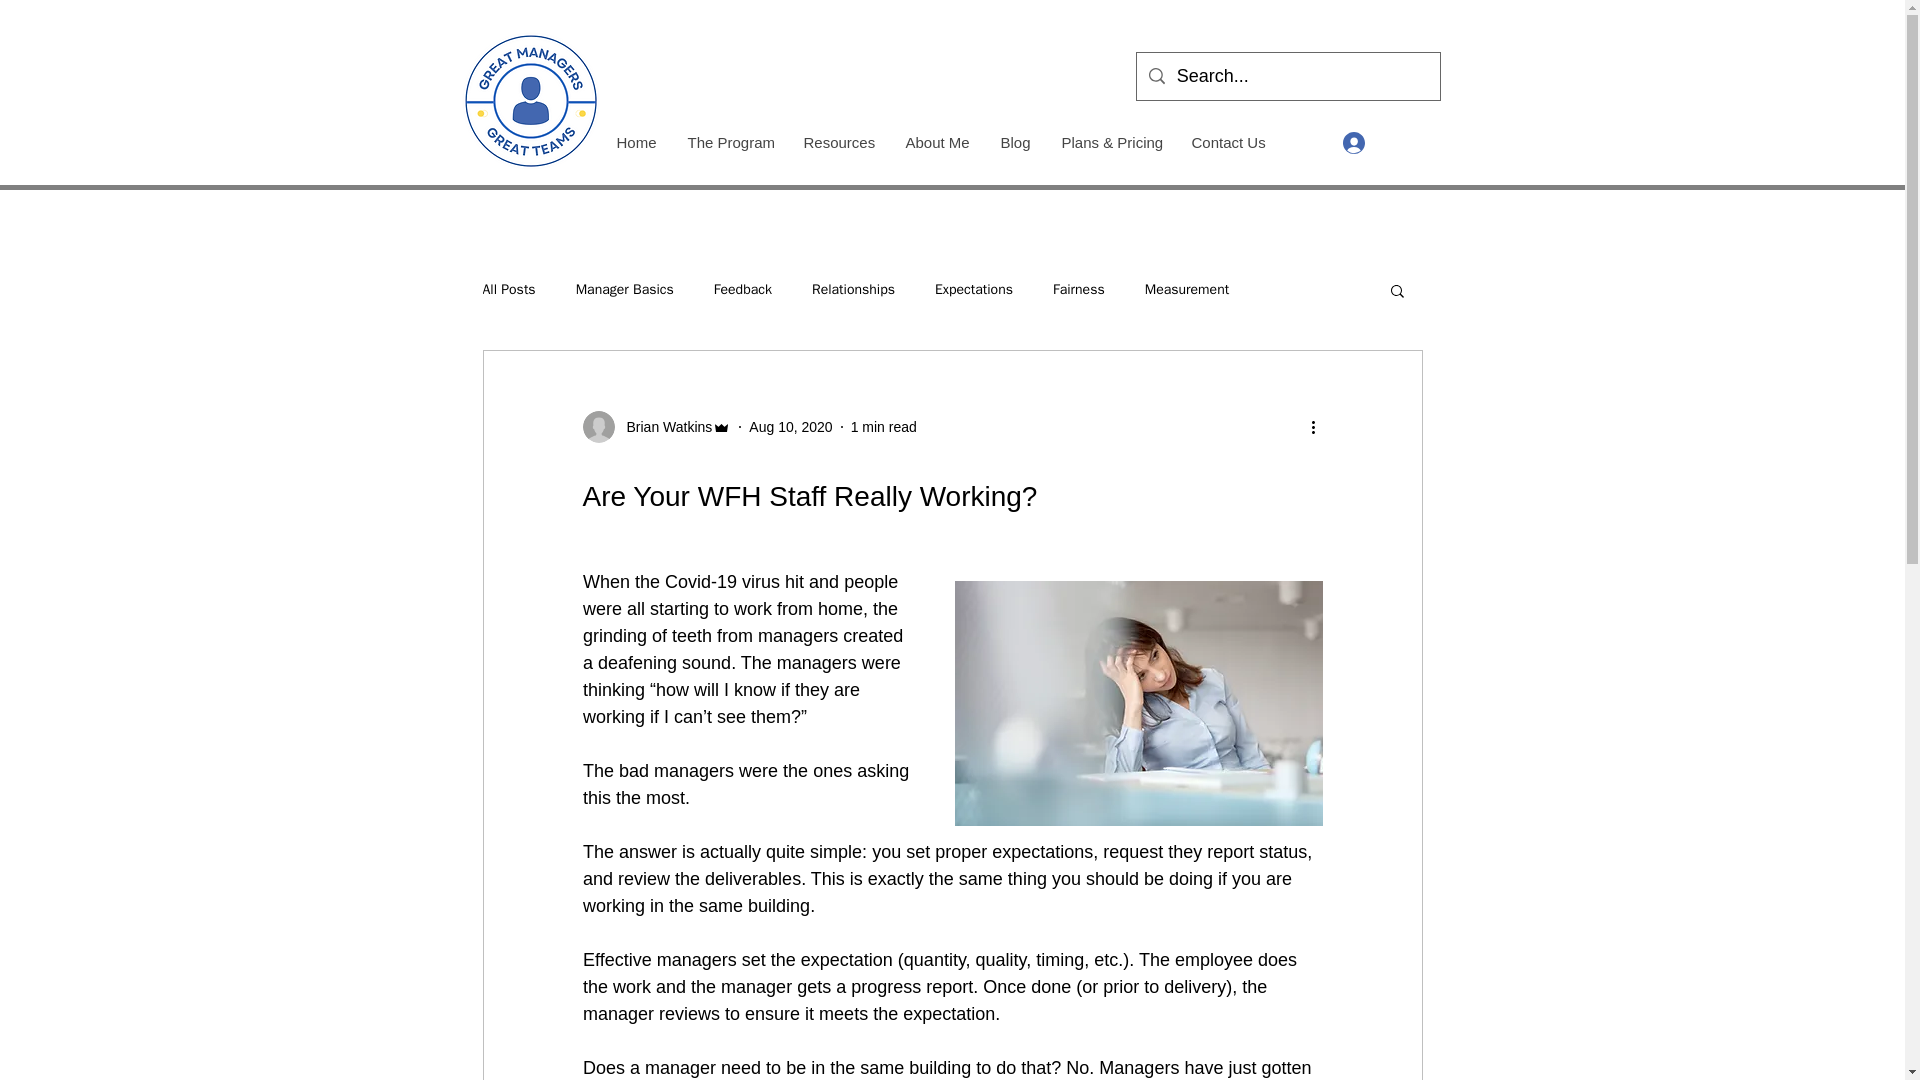 The width and height of the screenshot is (1920, 1080). Describe the element at coordinates (656, 426) in the screenshot. I see `Brian Watkins` at that location.